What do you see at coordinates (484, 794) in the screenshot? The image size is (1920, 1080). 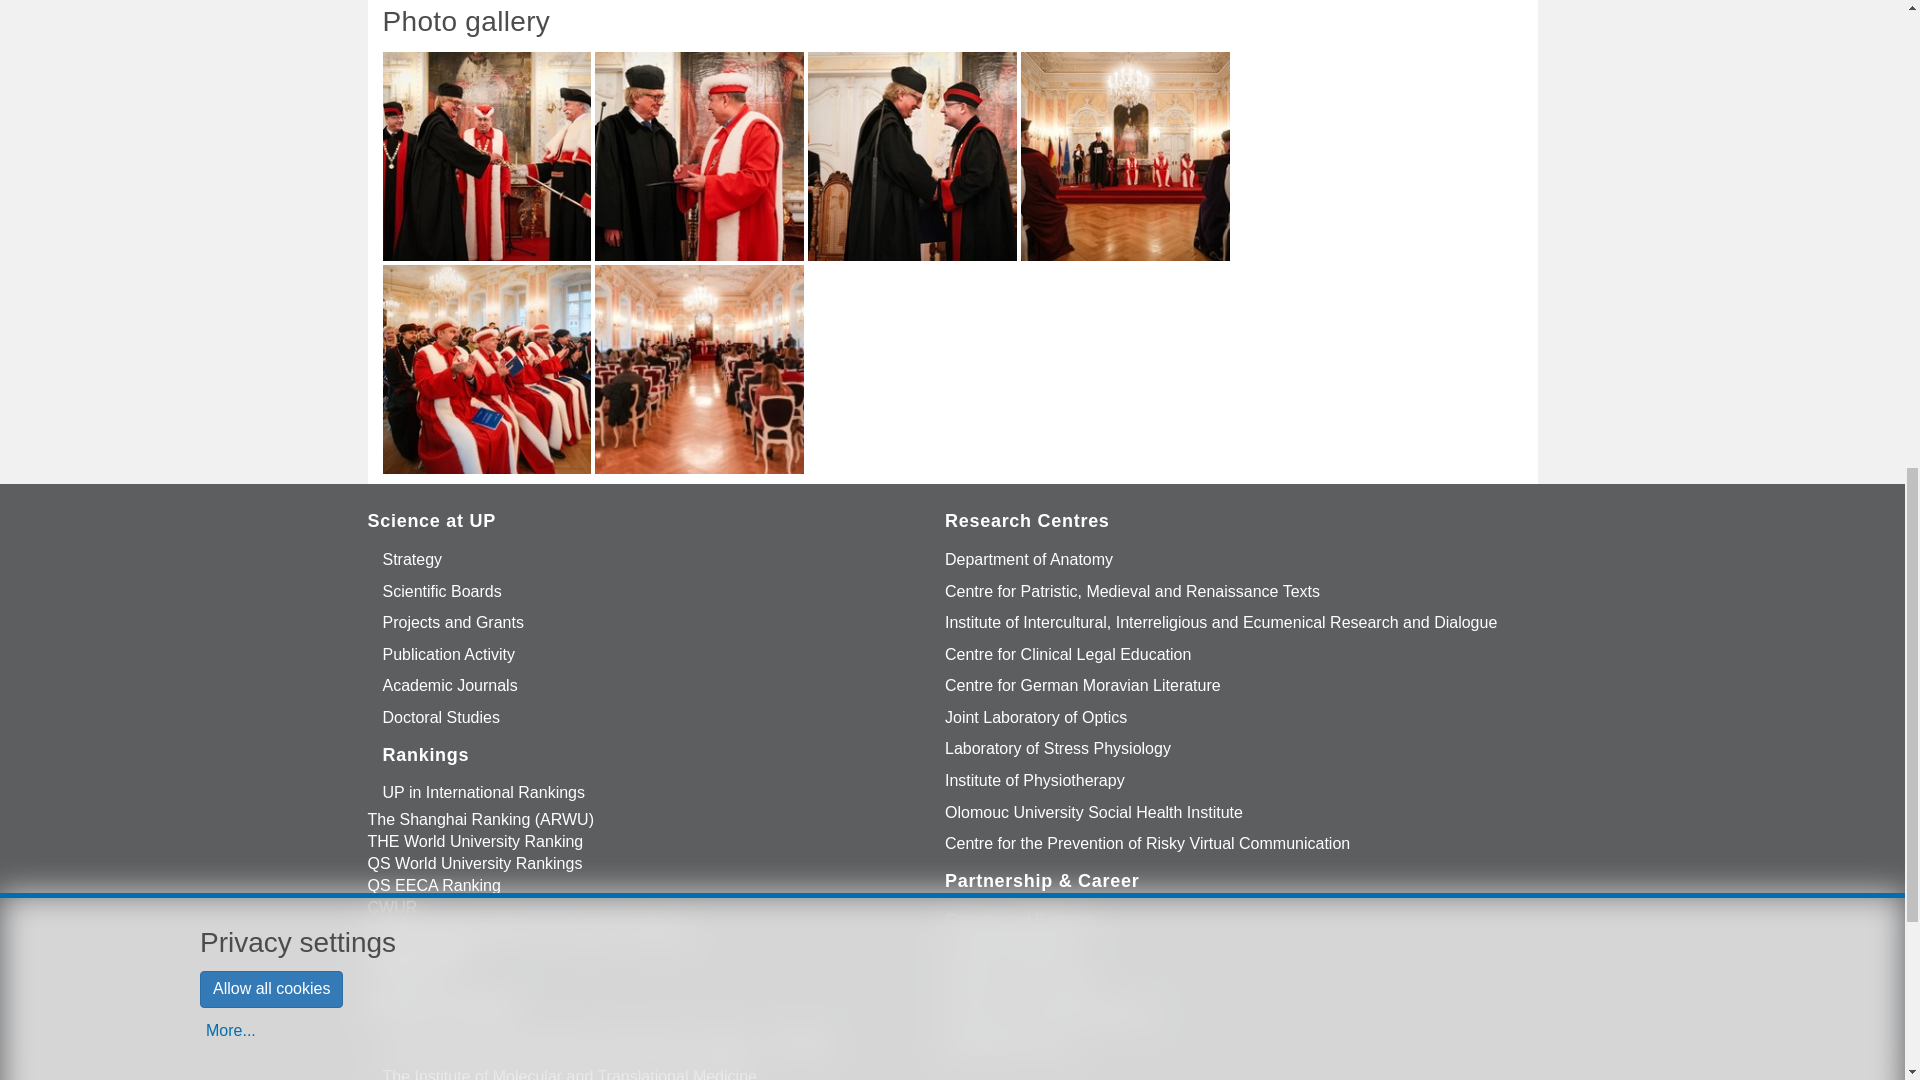 I see `UP in International Rankings` at bounding box center [484, 794].